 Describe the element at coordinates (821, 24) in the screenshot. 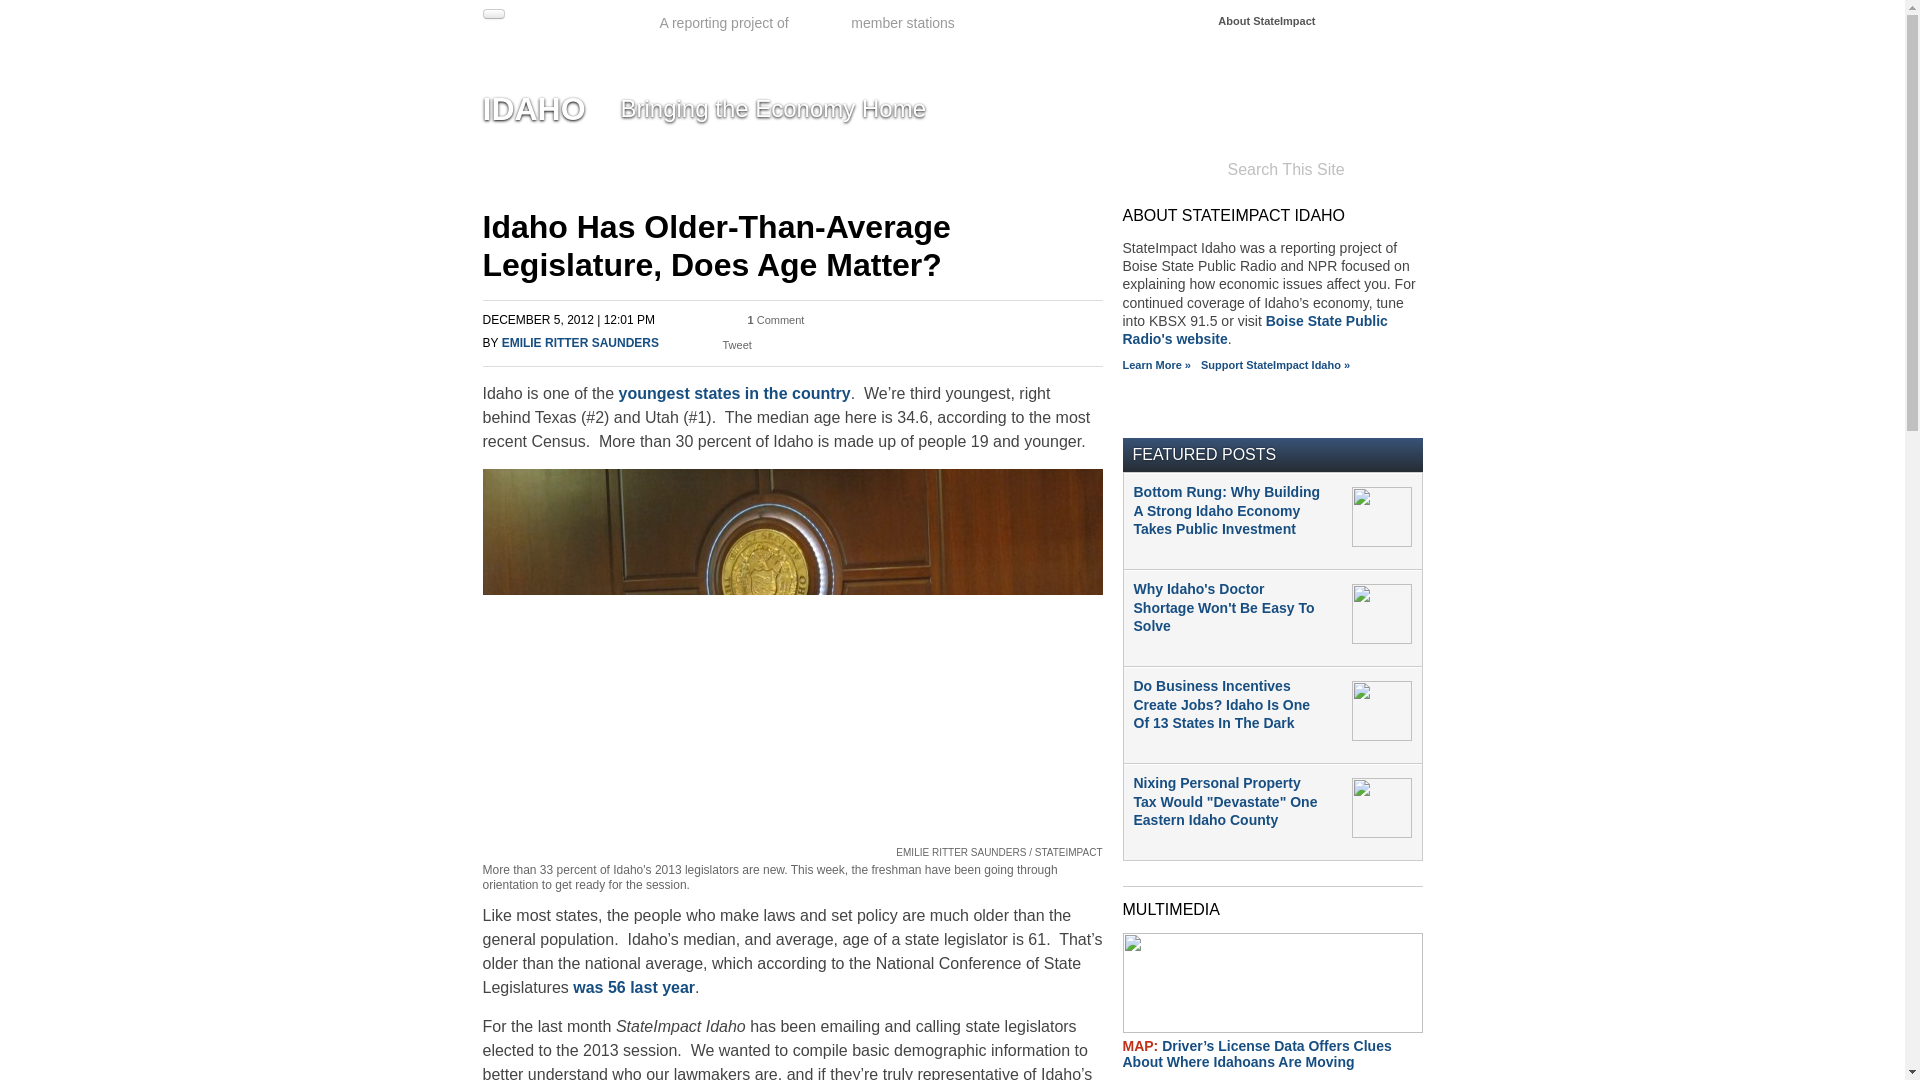

I see `NPR` at that location.